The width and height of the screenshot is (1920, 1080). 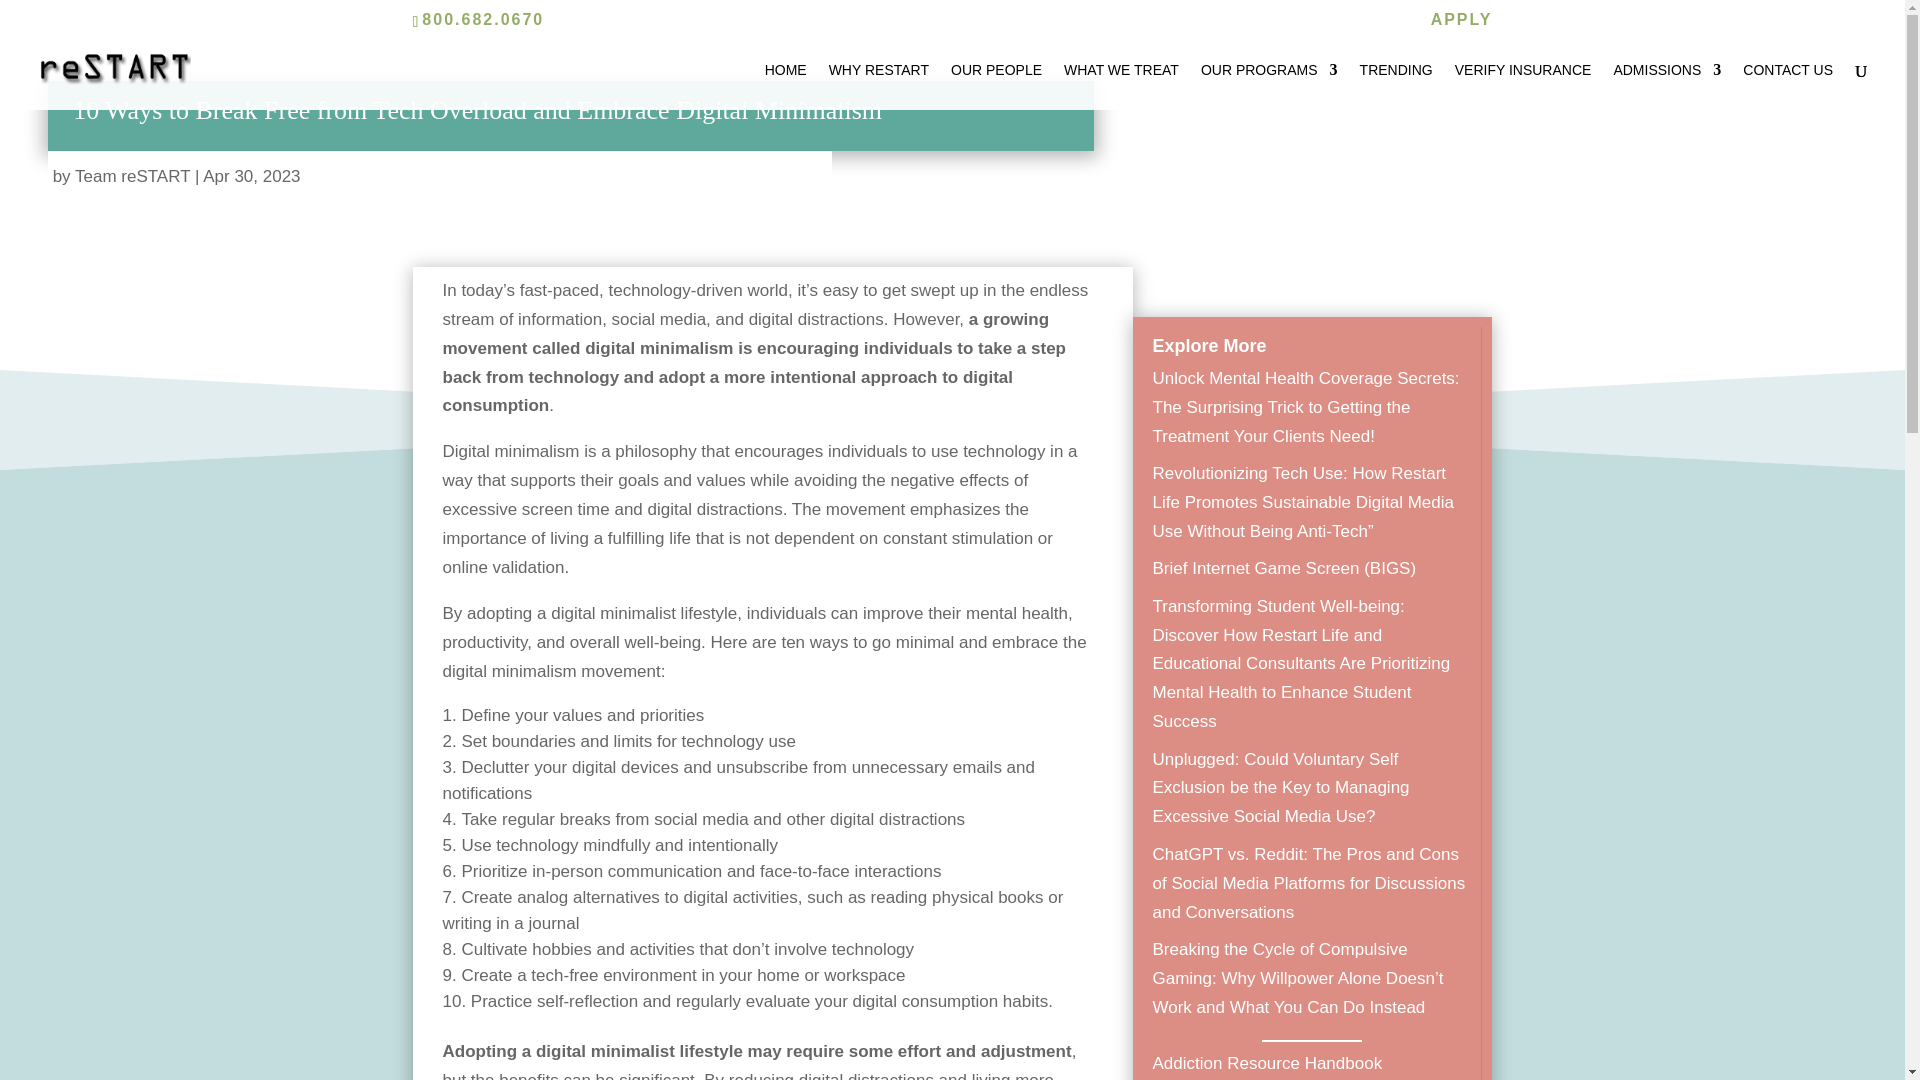 What do you see at coordinates (1788, 86) in the screenshot?
I see `CONTACT US` at bounding box center [1788, 86].